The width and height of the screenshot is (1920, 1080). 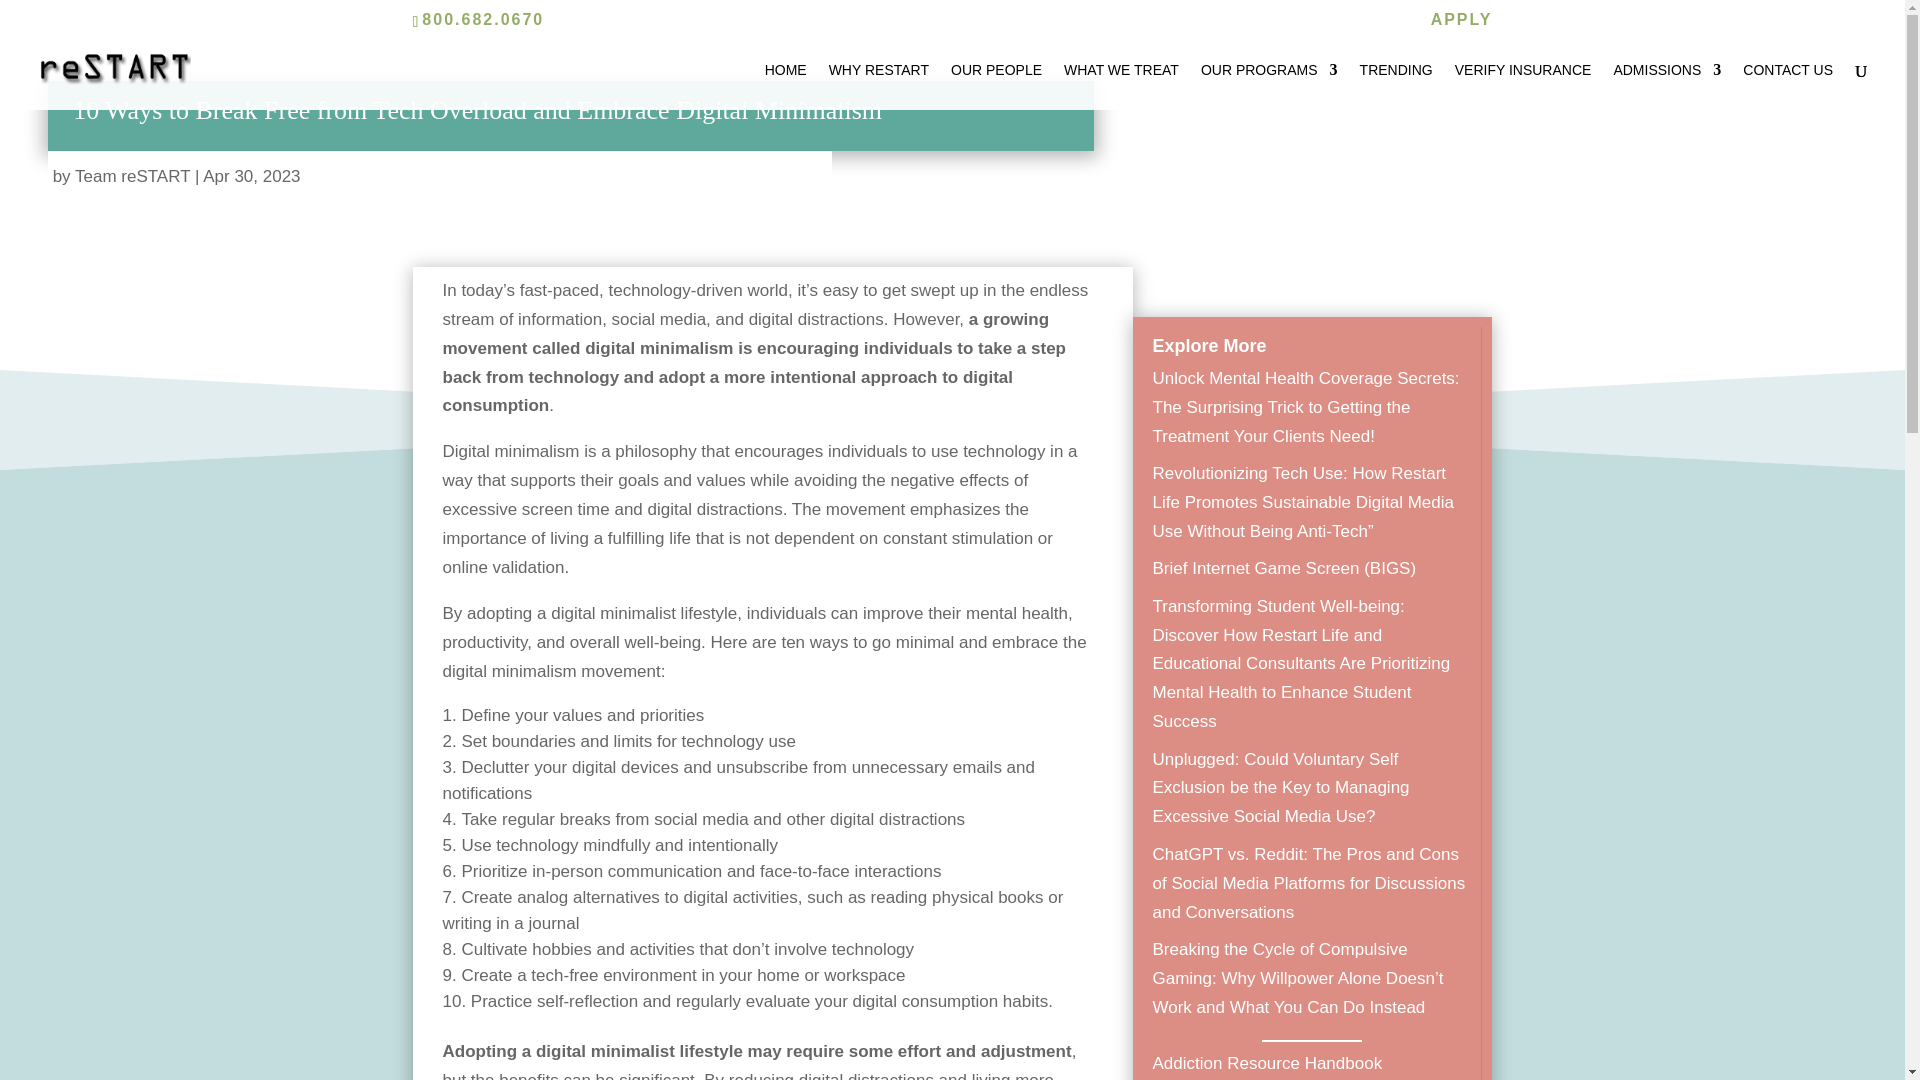 What do you see at coordinates (1788, 86) in the screenshot?
I see `CONTACT US` at bounding box center [1788, 86].